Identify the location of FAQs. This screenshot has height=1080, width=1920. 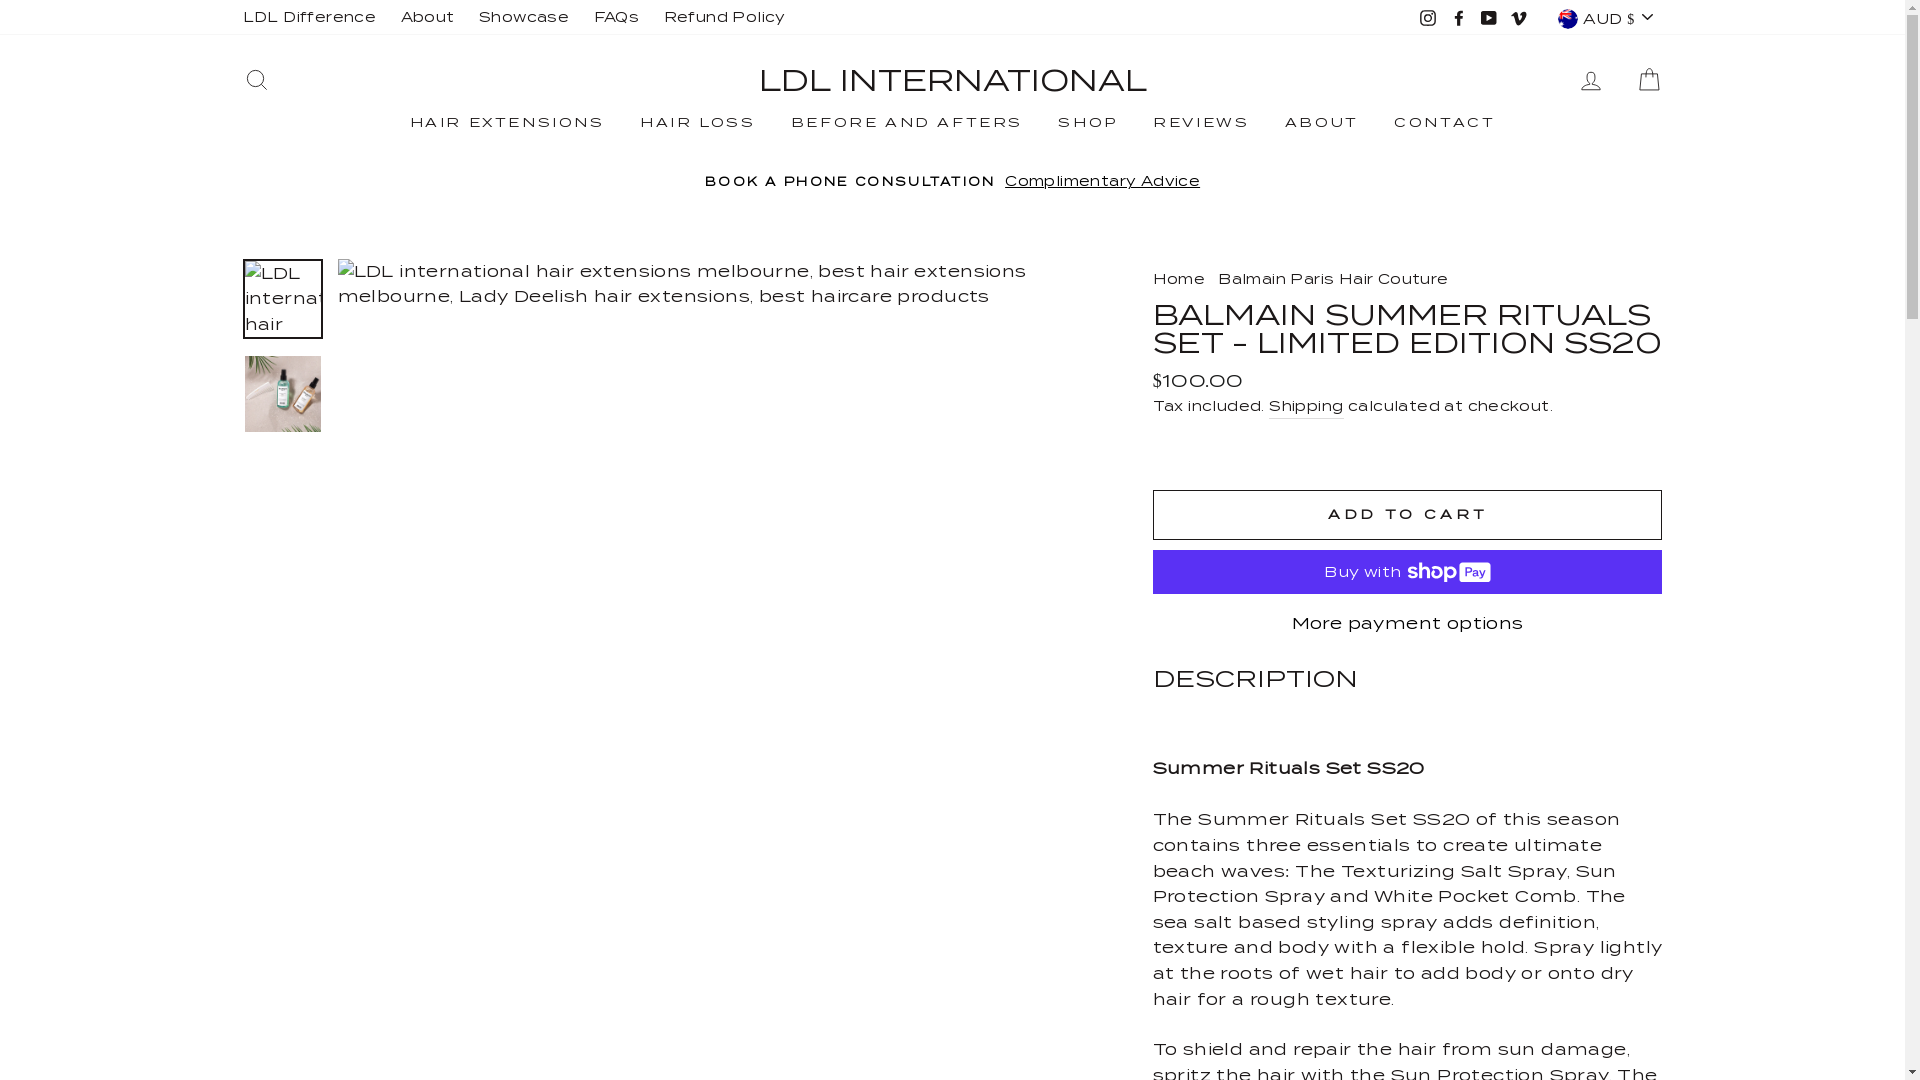
(617, 18).